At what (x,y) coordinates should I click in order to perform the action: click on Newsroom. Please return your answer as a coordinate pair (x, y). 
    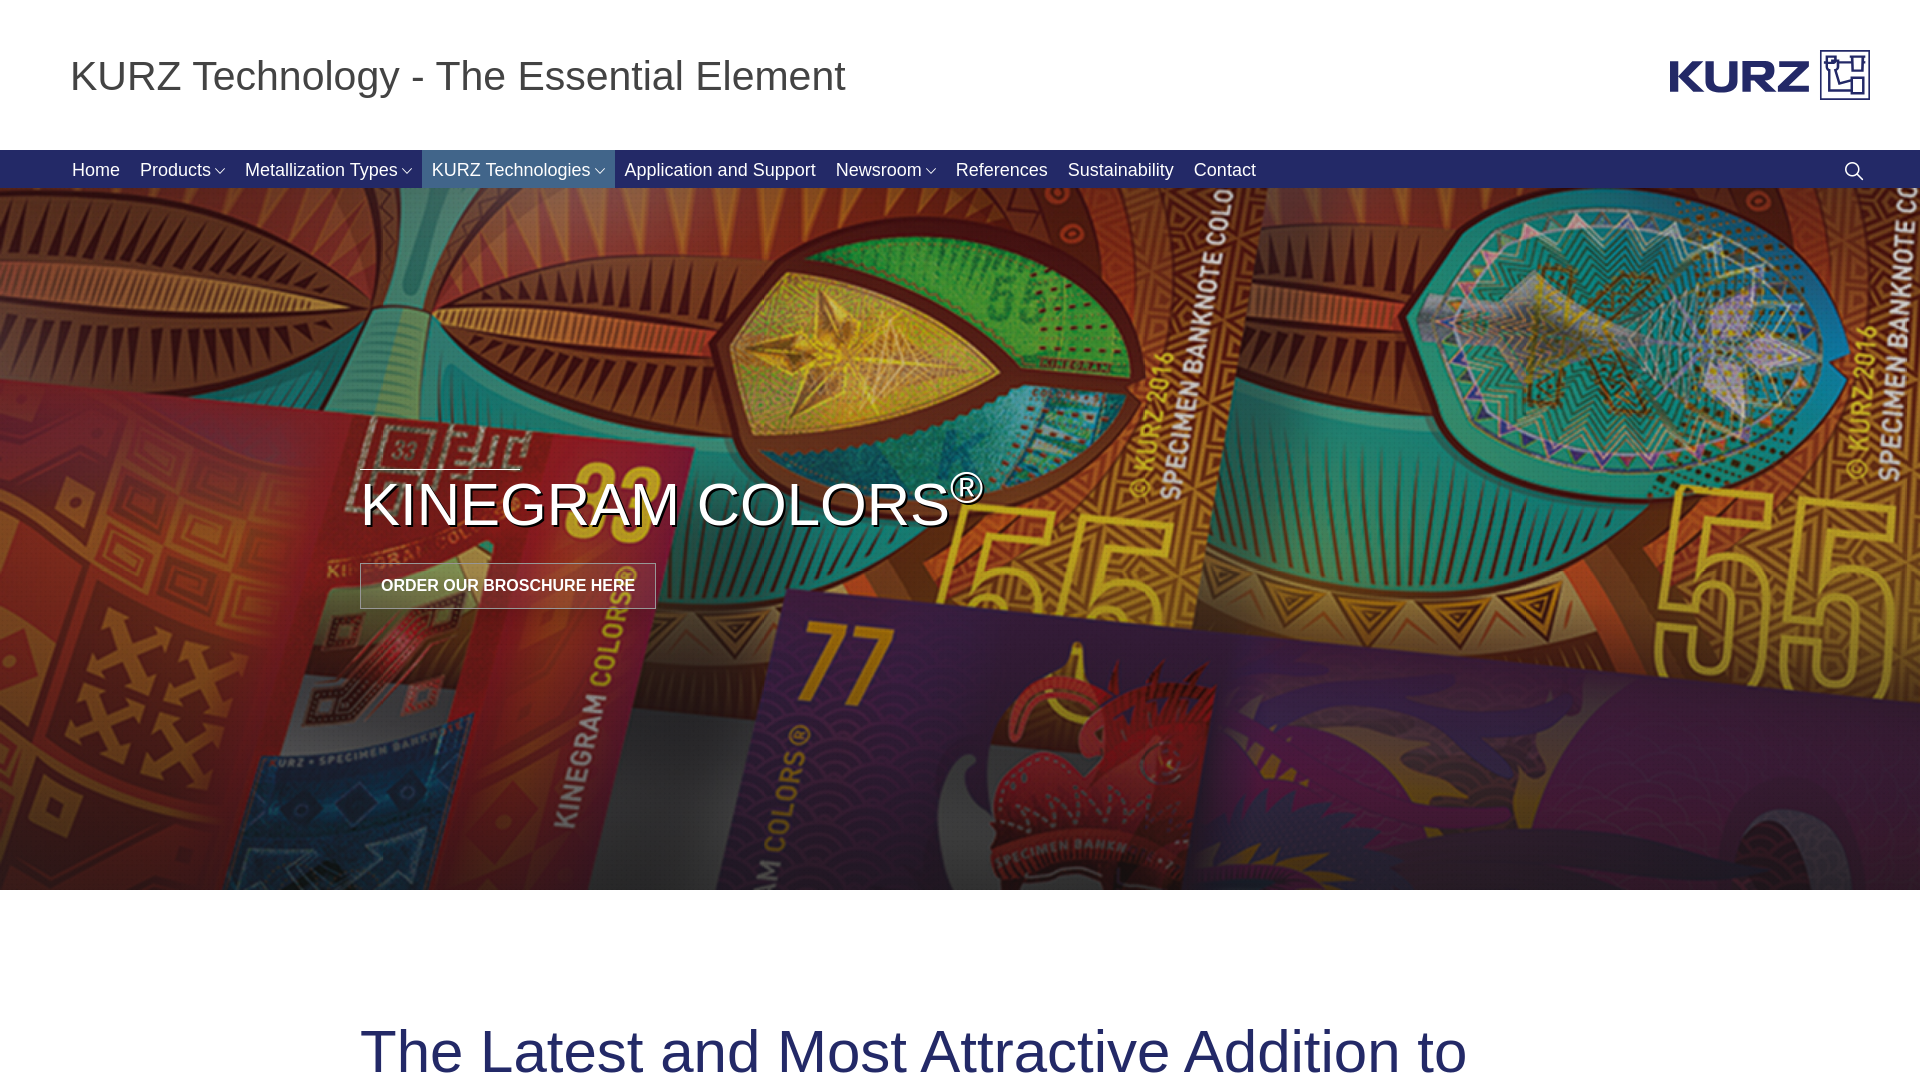
    Looking at the image, I should click on (886, 168).